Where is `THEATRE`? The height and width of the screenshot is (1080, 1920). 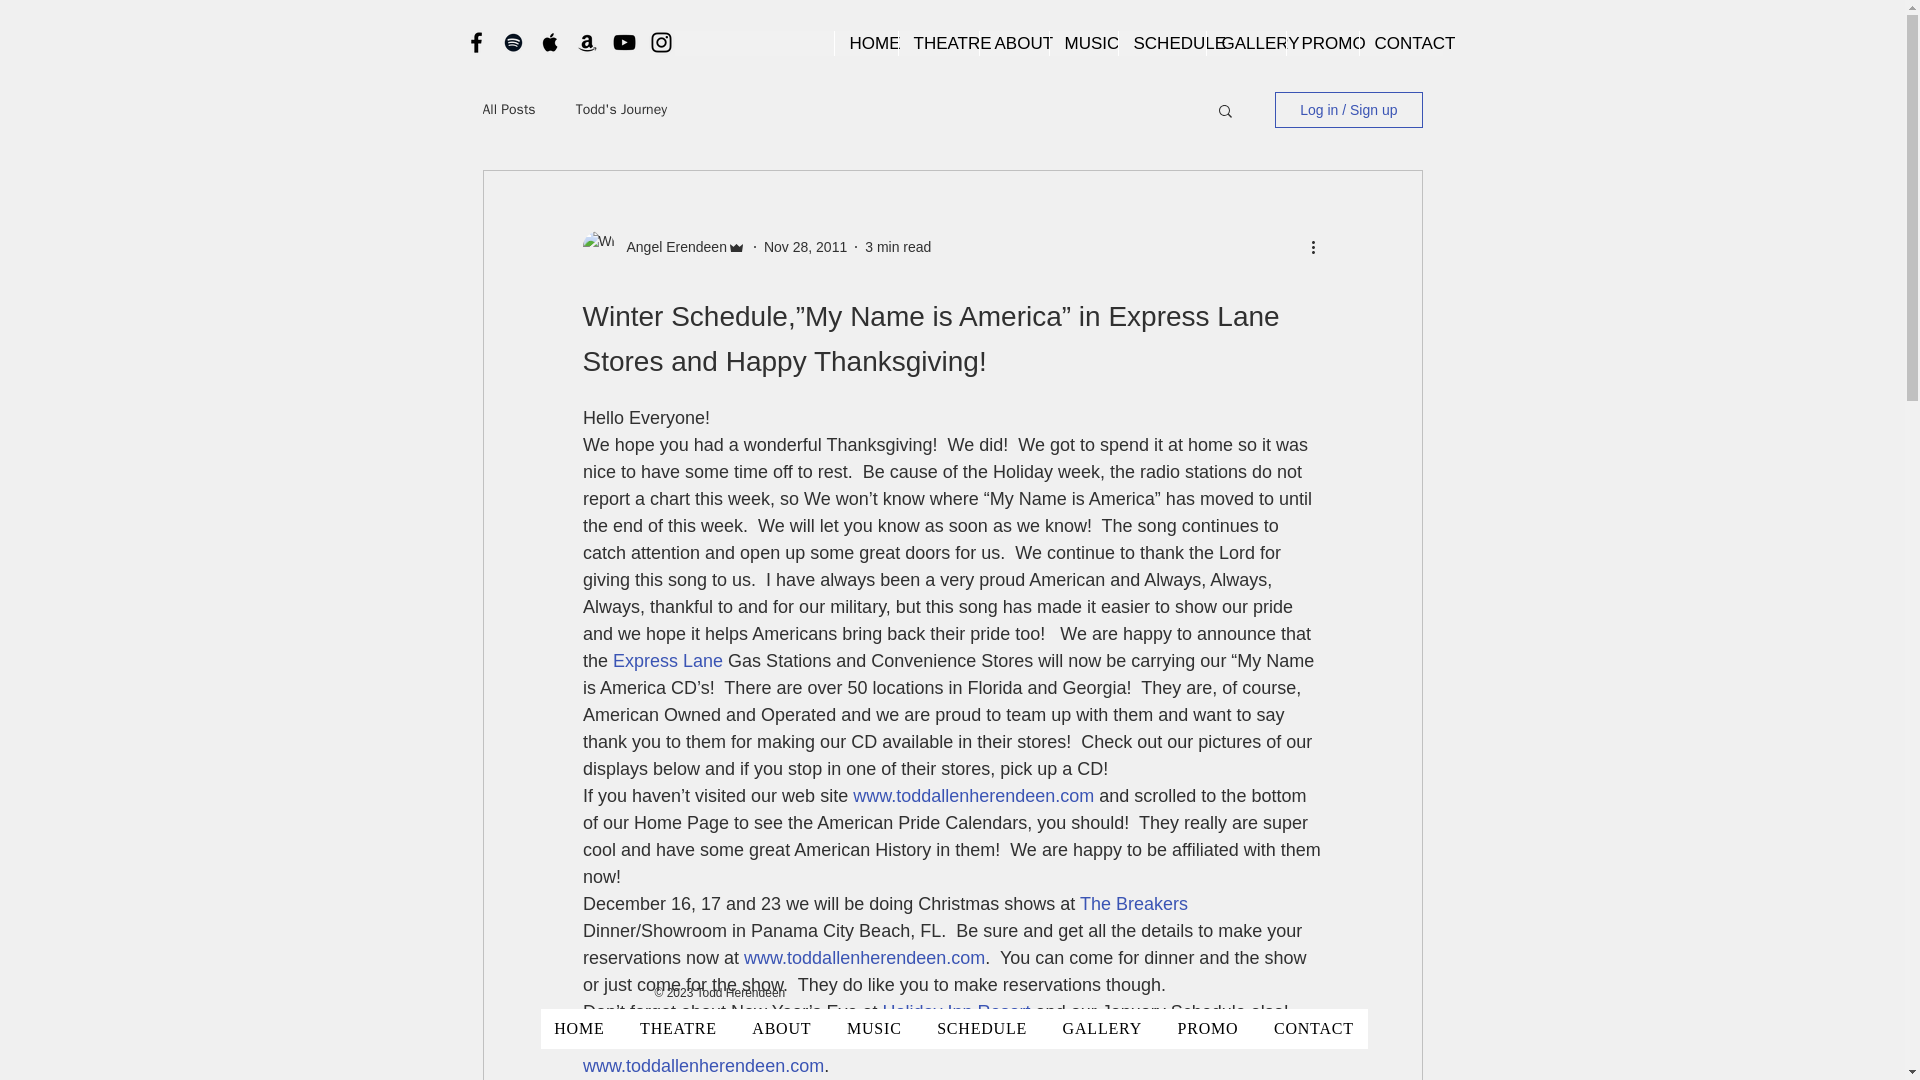
THEATRE is located at coordinates (938, 44).